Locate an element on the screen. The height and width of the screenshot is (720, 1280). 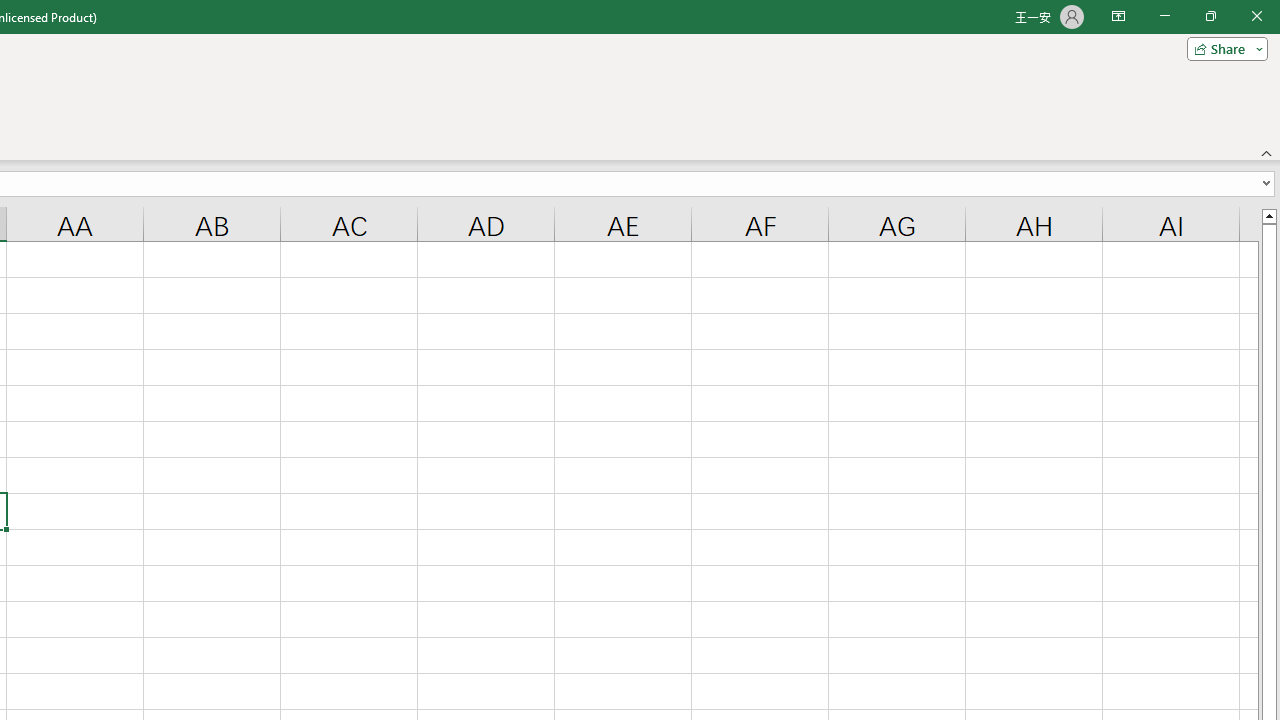
Ribbon Display Options is located at coordinates (1118, 16).